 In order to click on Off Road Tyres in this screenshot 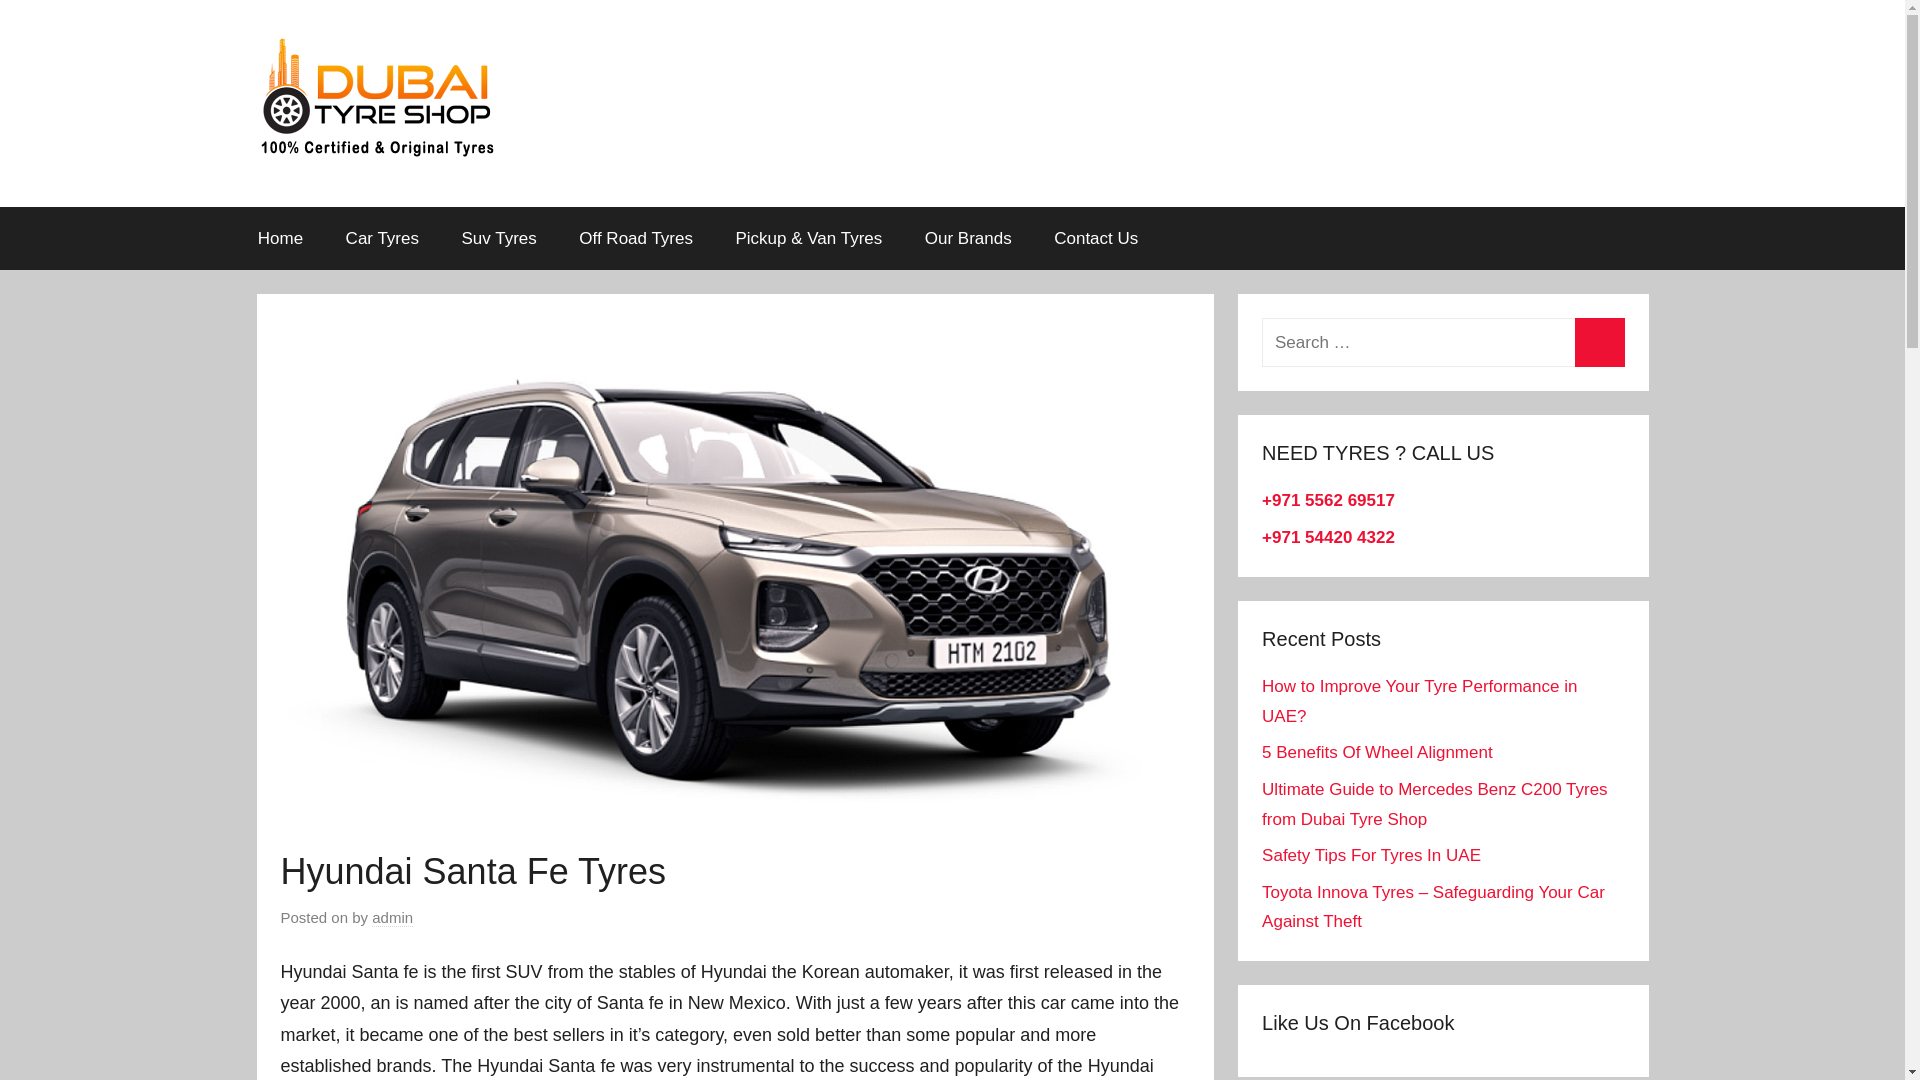, I will do `click(636, 238)`.